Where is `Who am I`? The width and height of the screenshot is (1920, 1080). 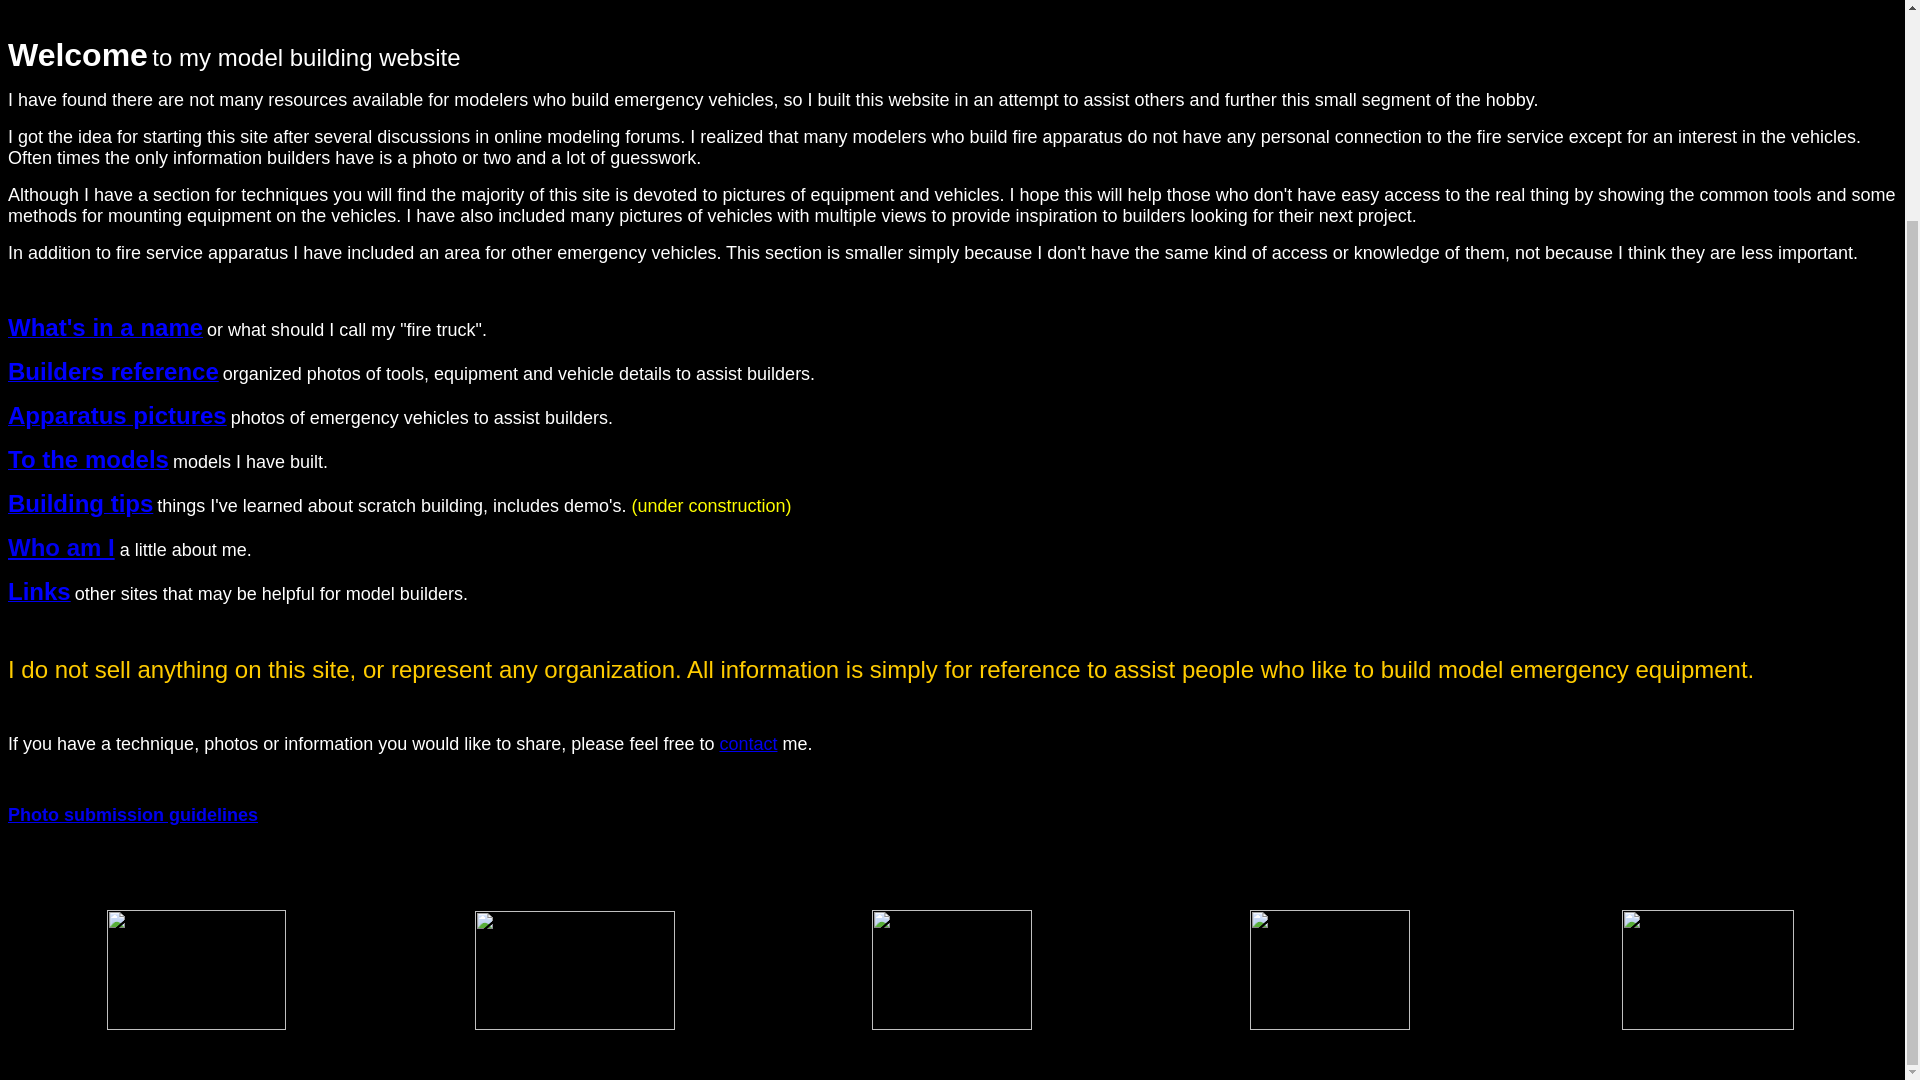
Who am I is located at coordinates (61, 546).